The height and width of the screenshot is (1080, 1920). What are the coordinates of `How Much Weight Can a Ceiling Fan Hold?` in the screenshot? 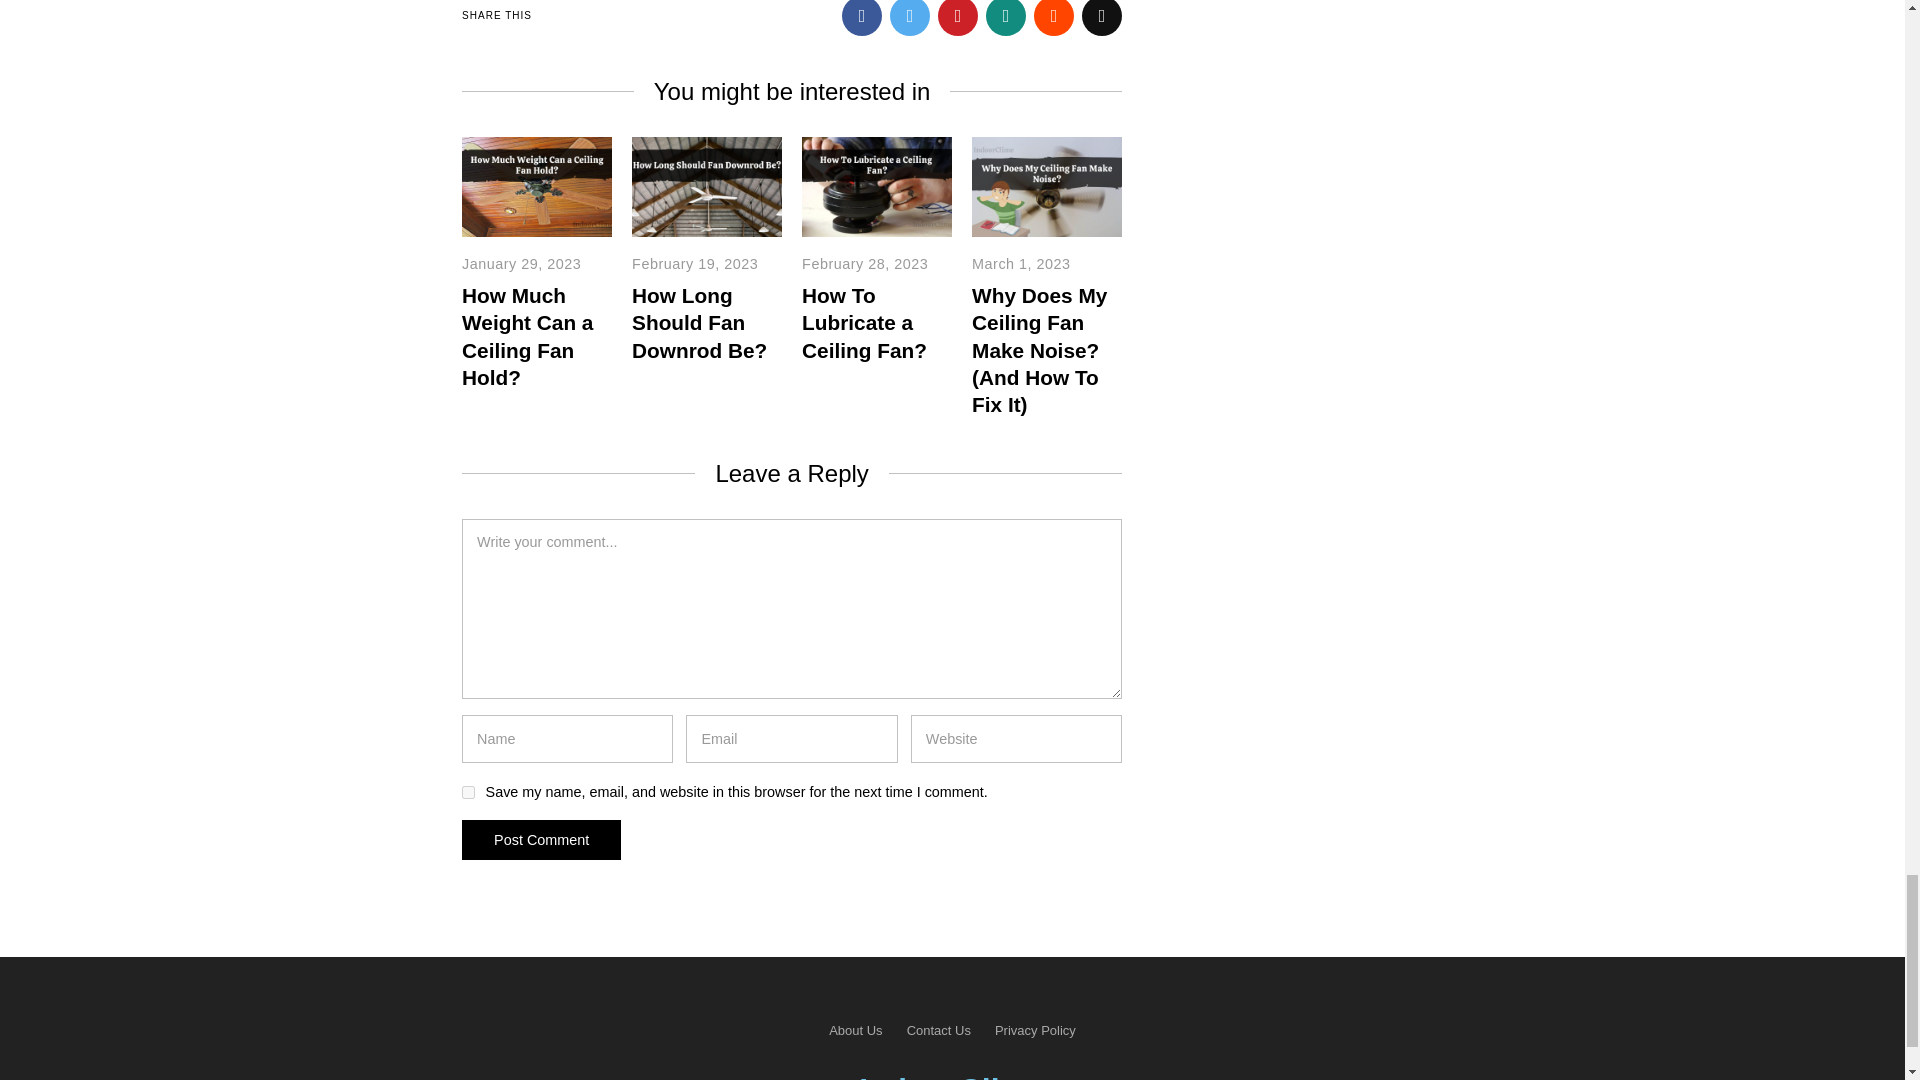 It's located at (528, 336).